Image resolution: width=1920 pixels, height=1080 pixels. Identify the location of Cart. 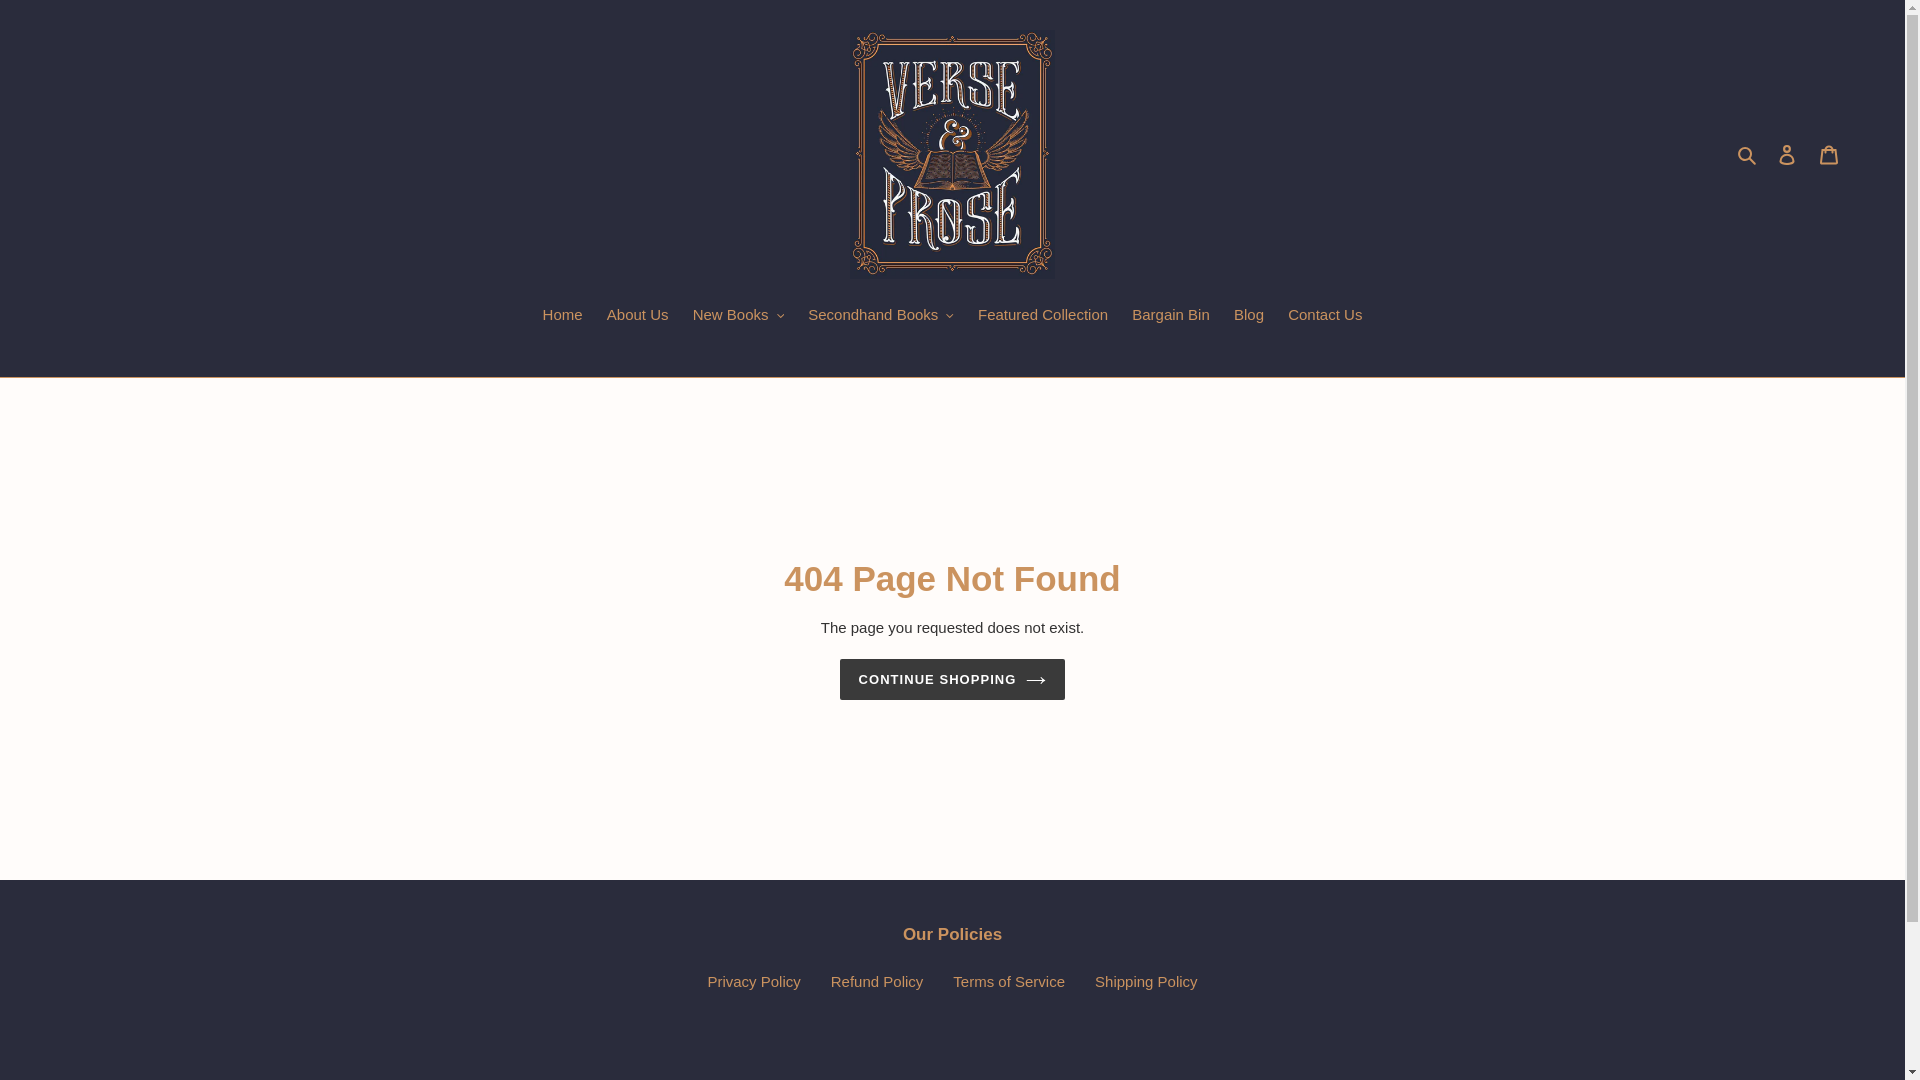
(1829, 154).